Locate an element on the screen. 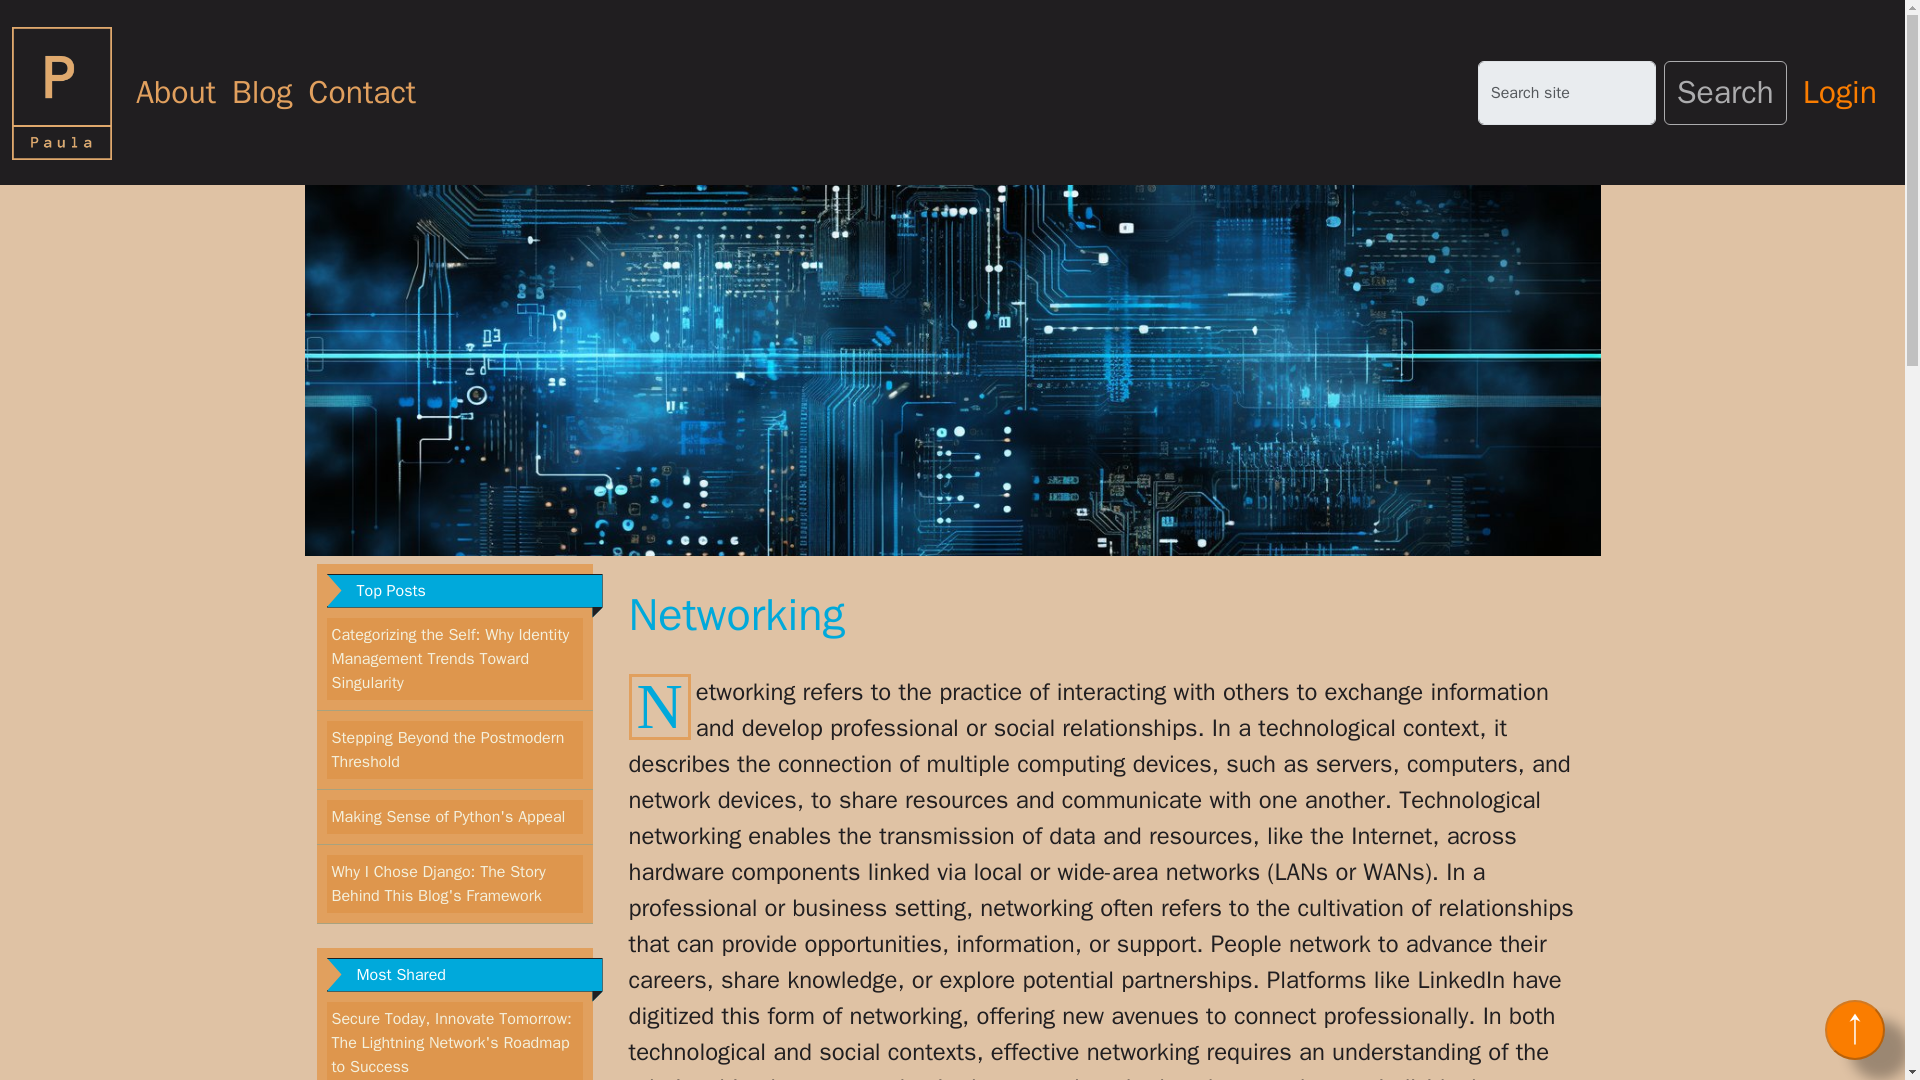 The image size is (1920, 1080). Login is located at coordinates (1840, 92).